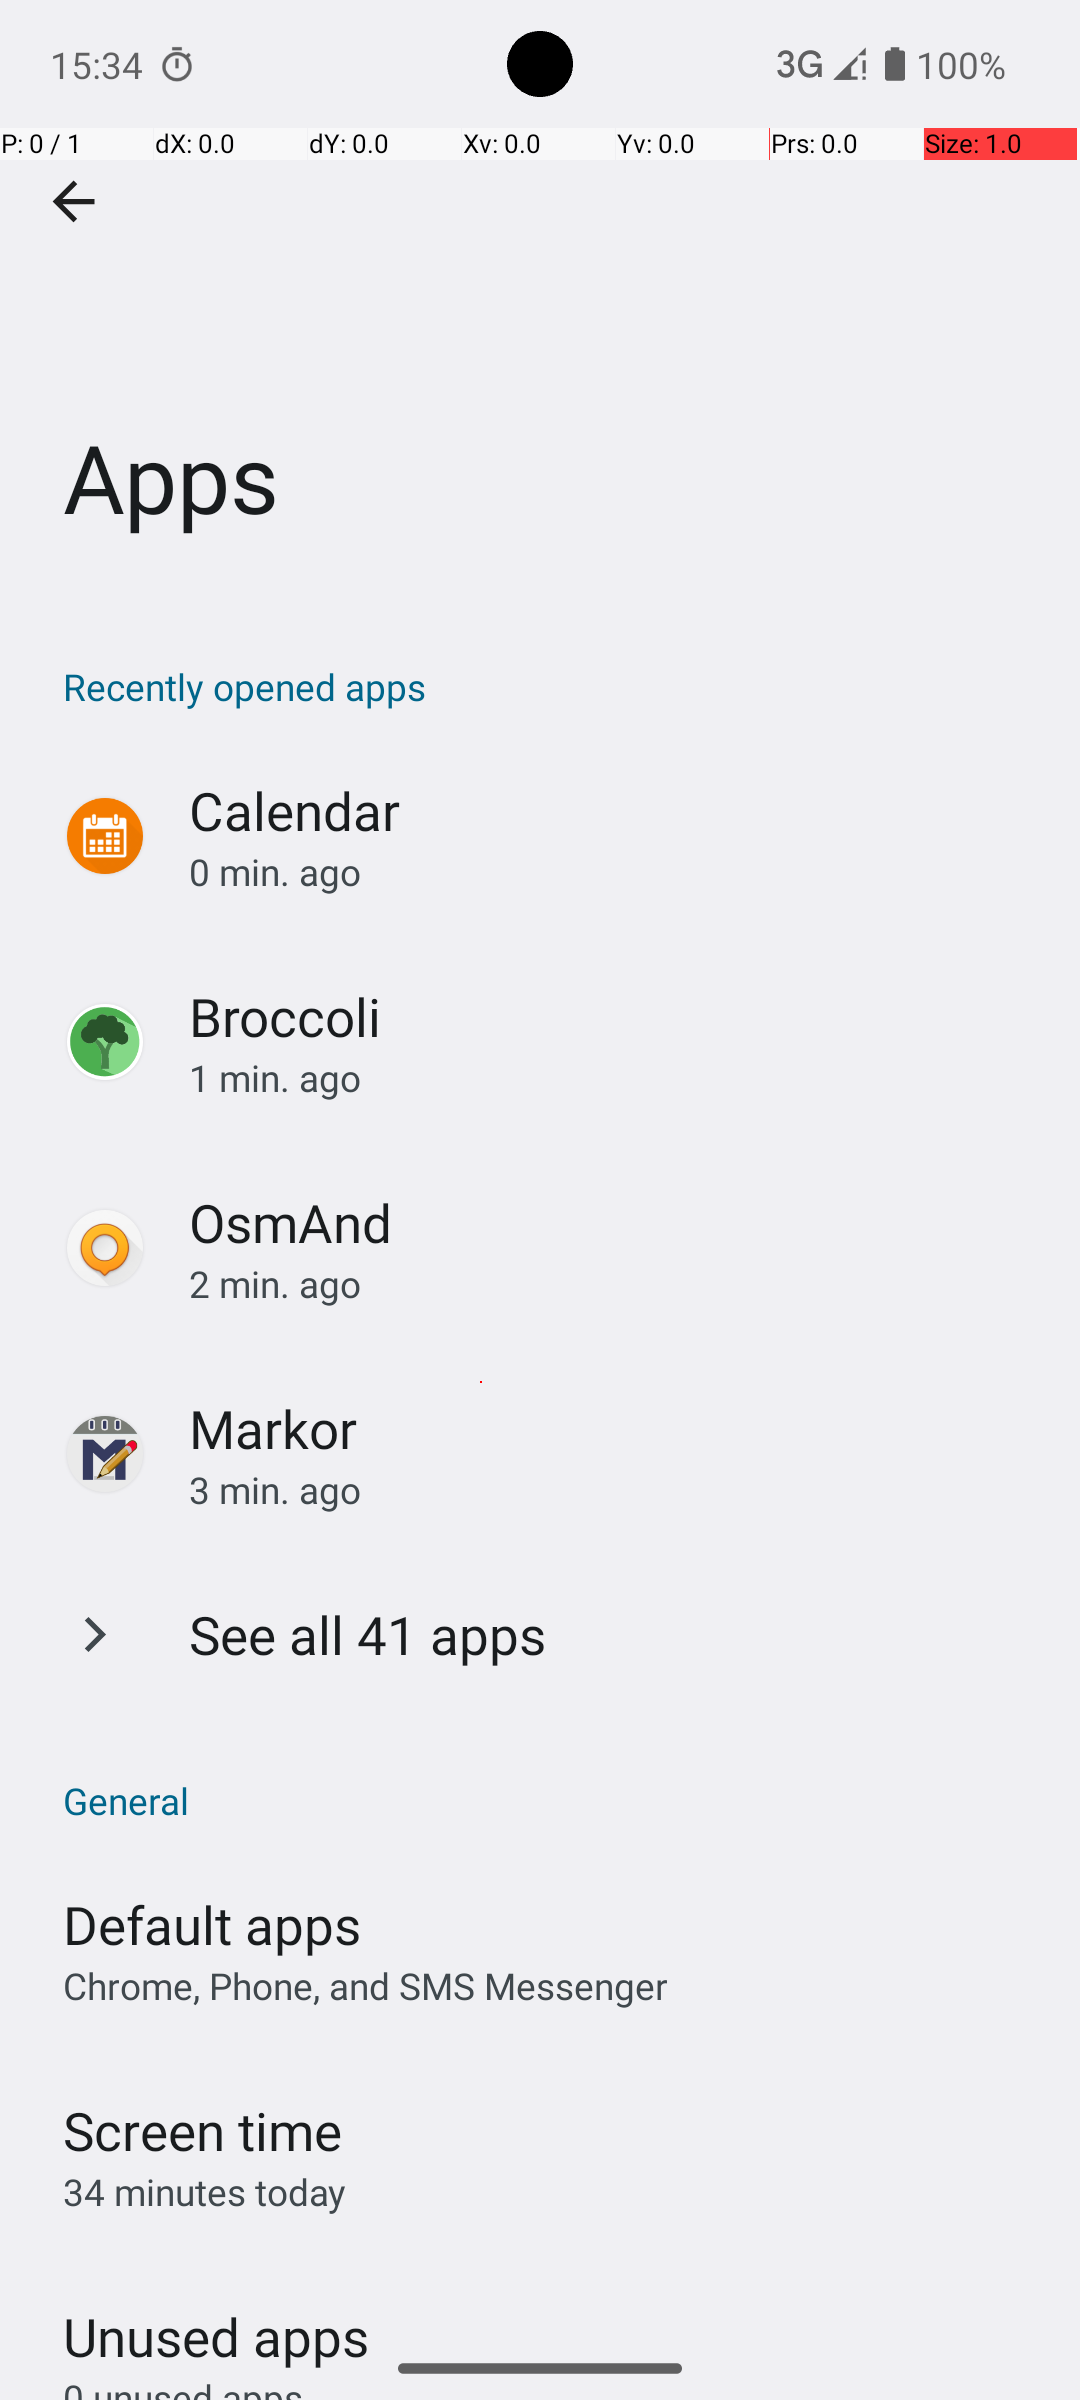  Describe the element at coordinates (366, 1986) in the screenshot. I see `Chrome, Phone, and SMS Messenger` at that location.